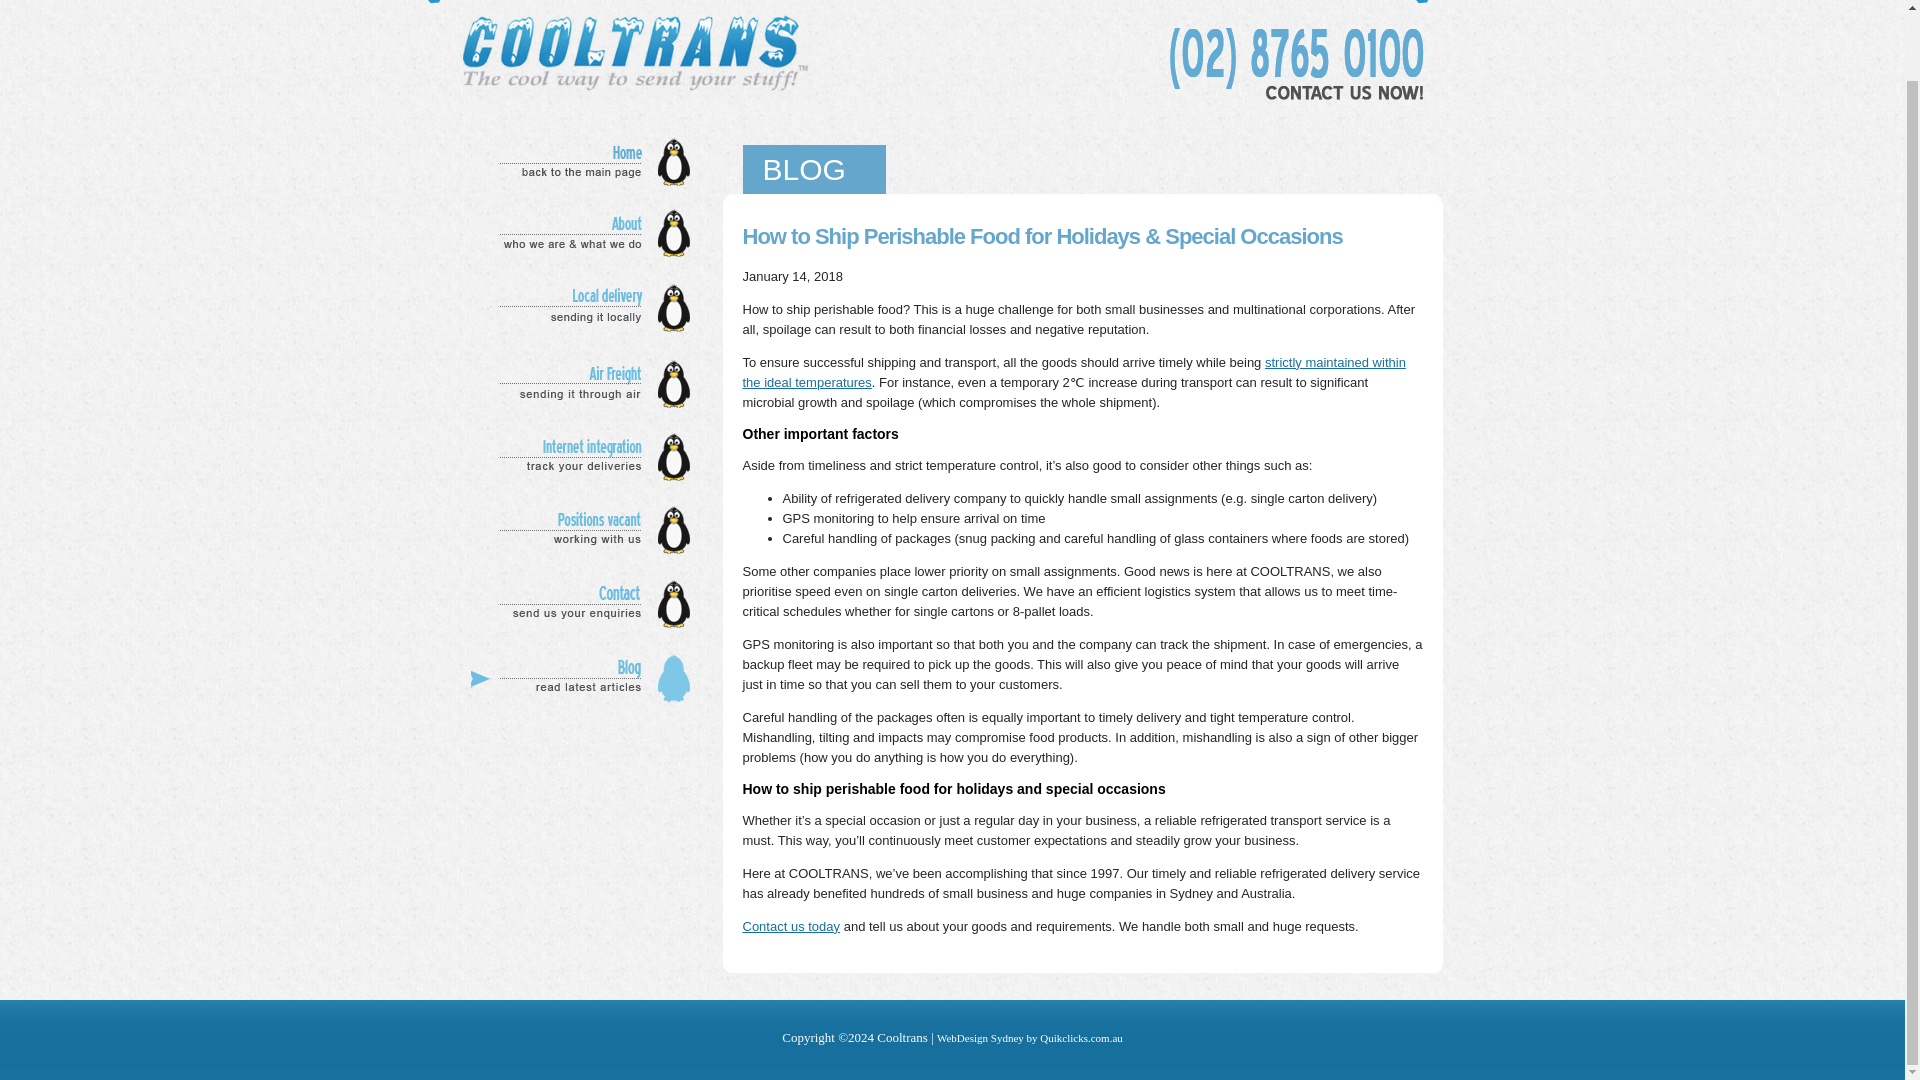 This screenshot has width=1920, height=1080. Describe the element at coordinates (790, 926) in the screenshot. I see `Contact us today` at that location.